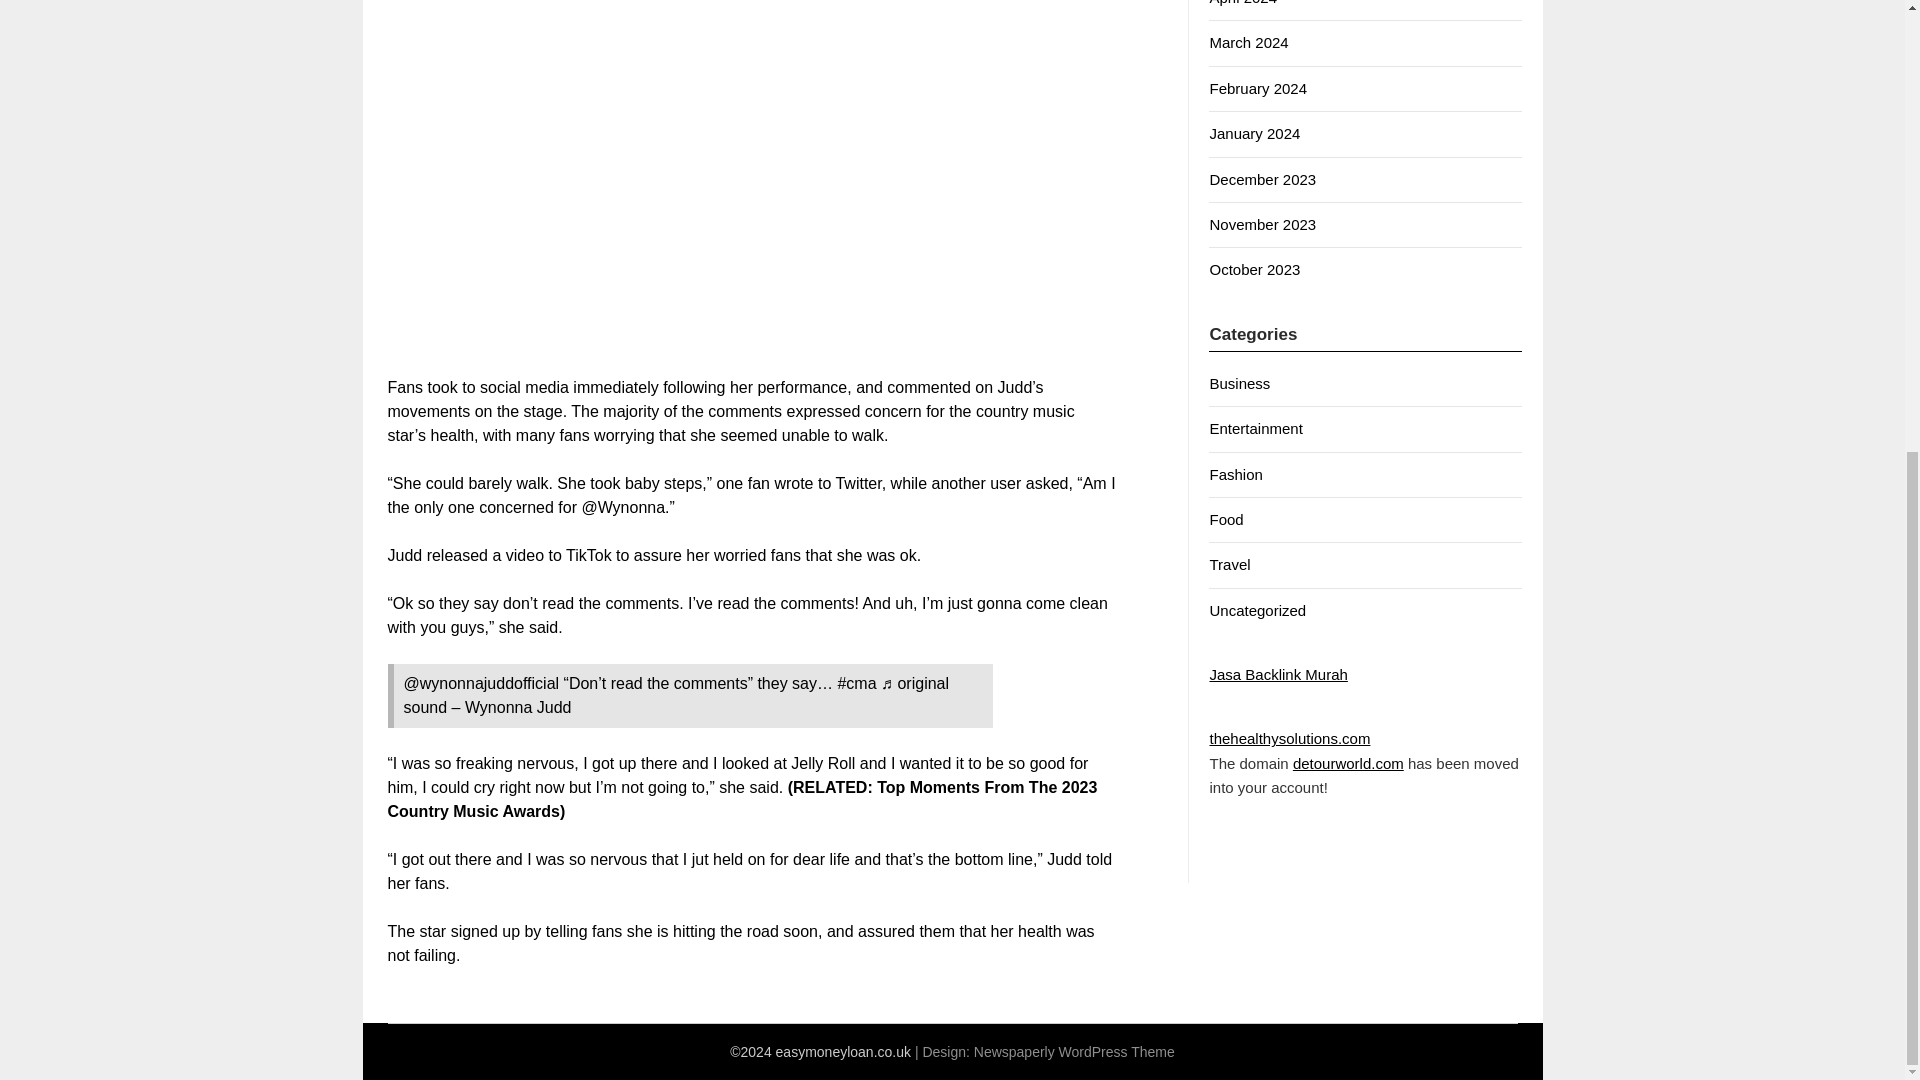 This screenshot has width=1920, height=1080. What do you see at coordinates (1248, 42) in the screenshot?
I see `March 2024` at bounding box center [1248, 42].